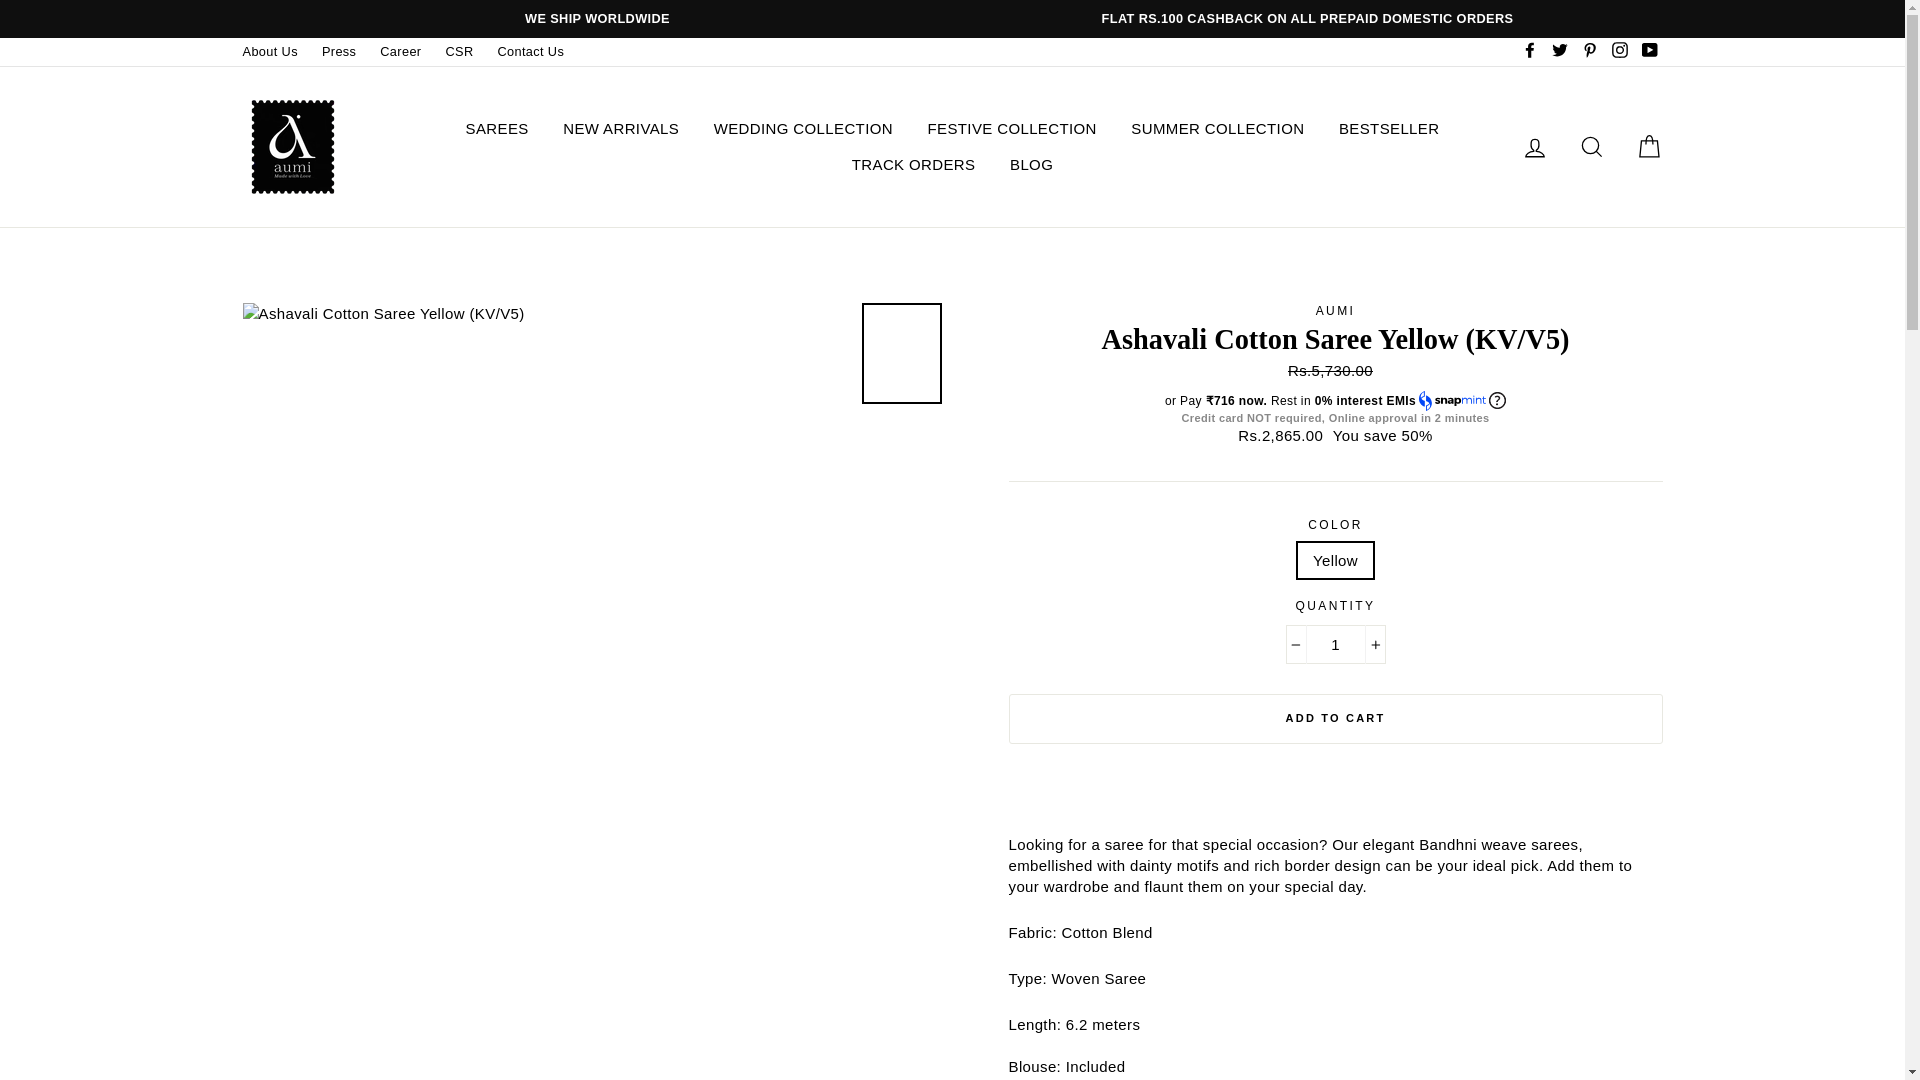 The height and width of the screenshot is (1080, 1920). What do you see at coordinates (1620, 51) in the screenshot?
I see `Aura Studio India on Instagram` at bounding box center [1620, 51].